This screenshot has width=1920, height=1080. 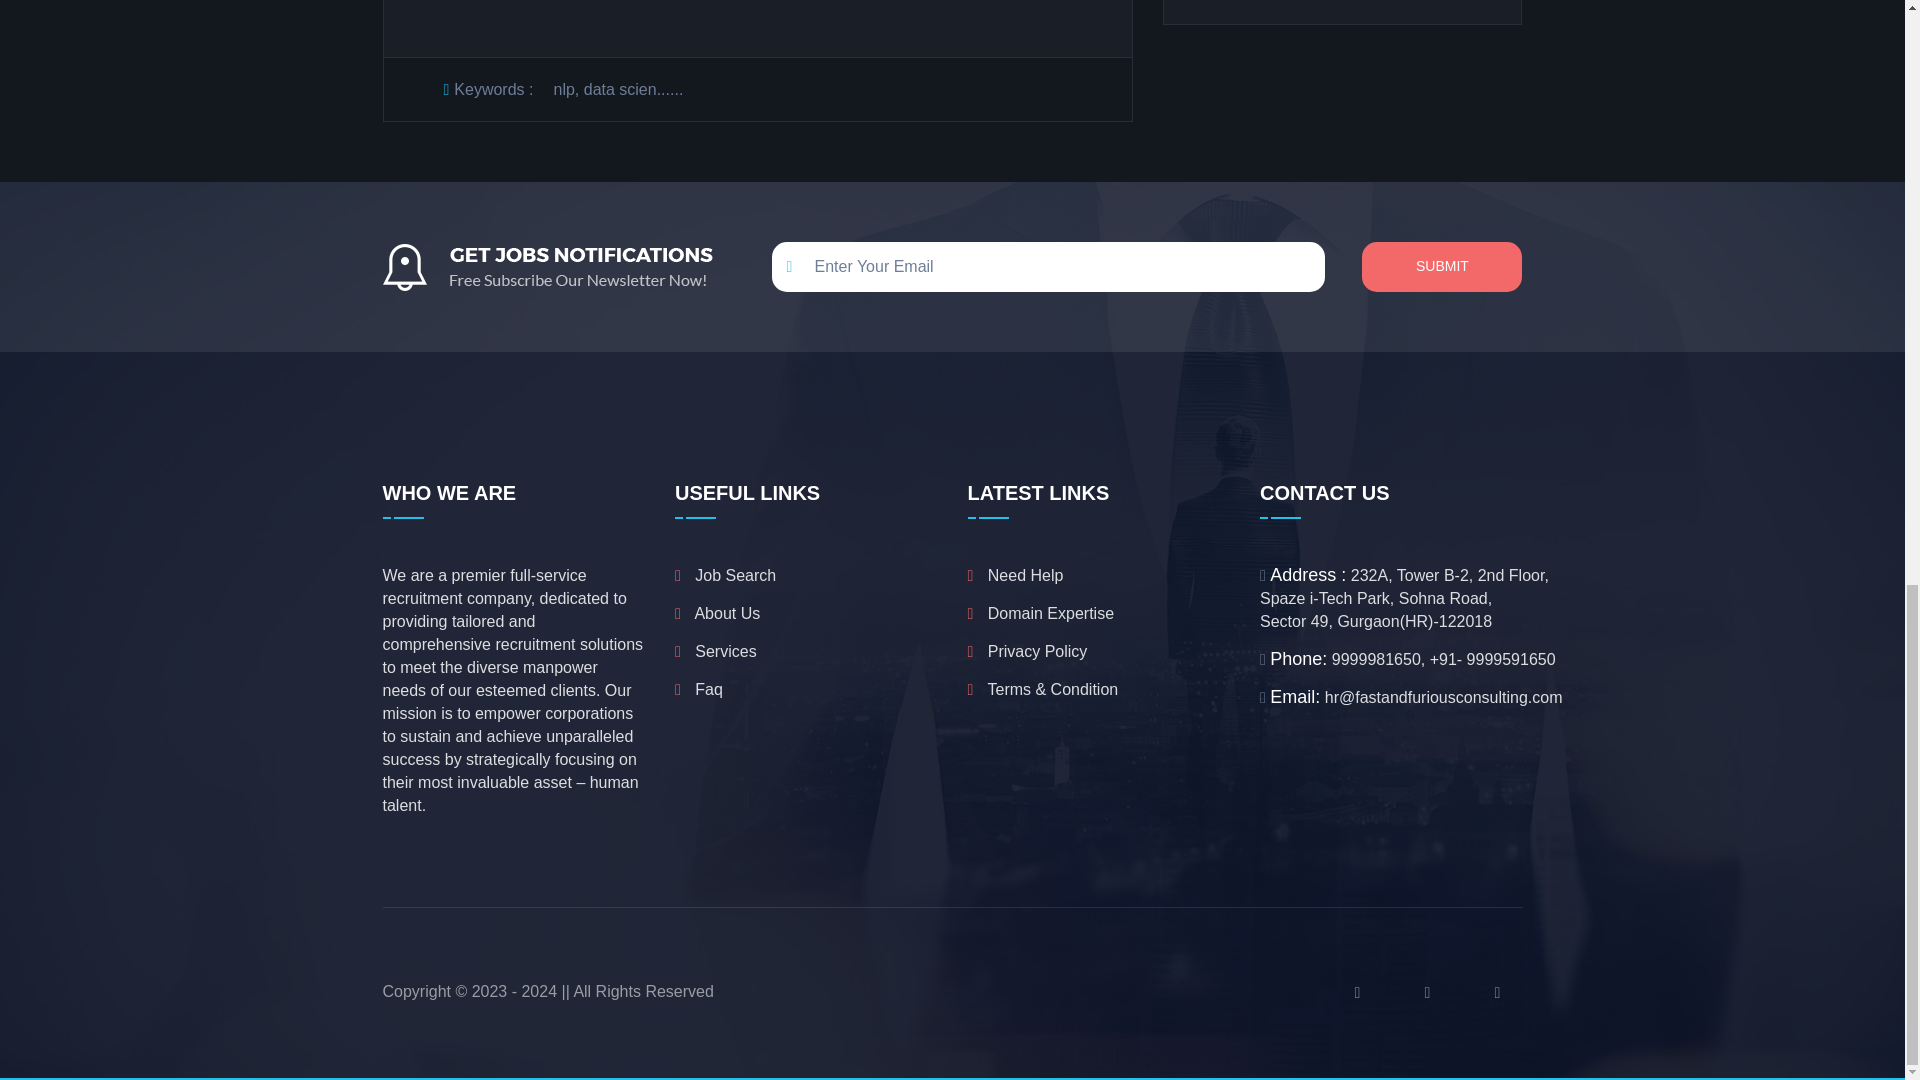 What do you see at coordinates (1028, 652) in the screenshot?
I see `Privacy Policy` at bounding box center [1028, 652].